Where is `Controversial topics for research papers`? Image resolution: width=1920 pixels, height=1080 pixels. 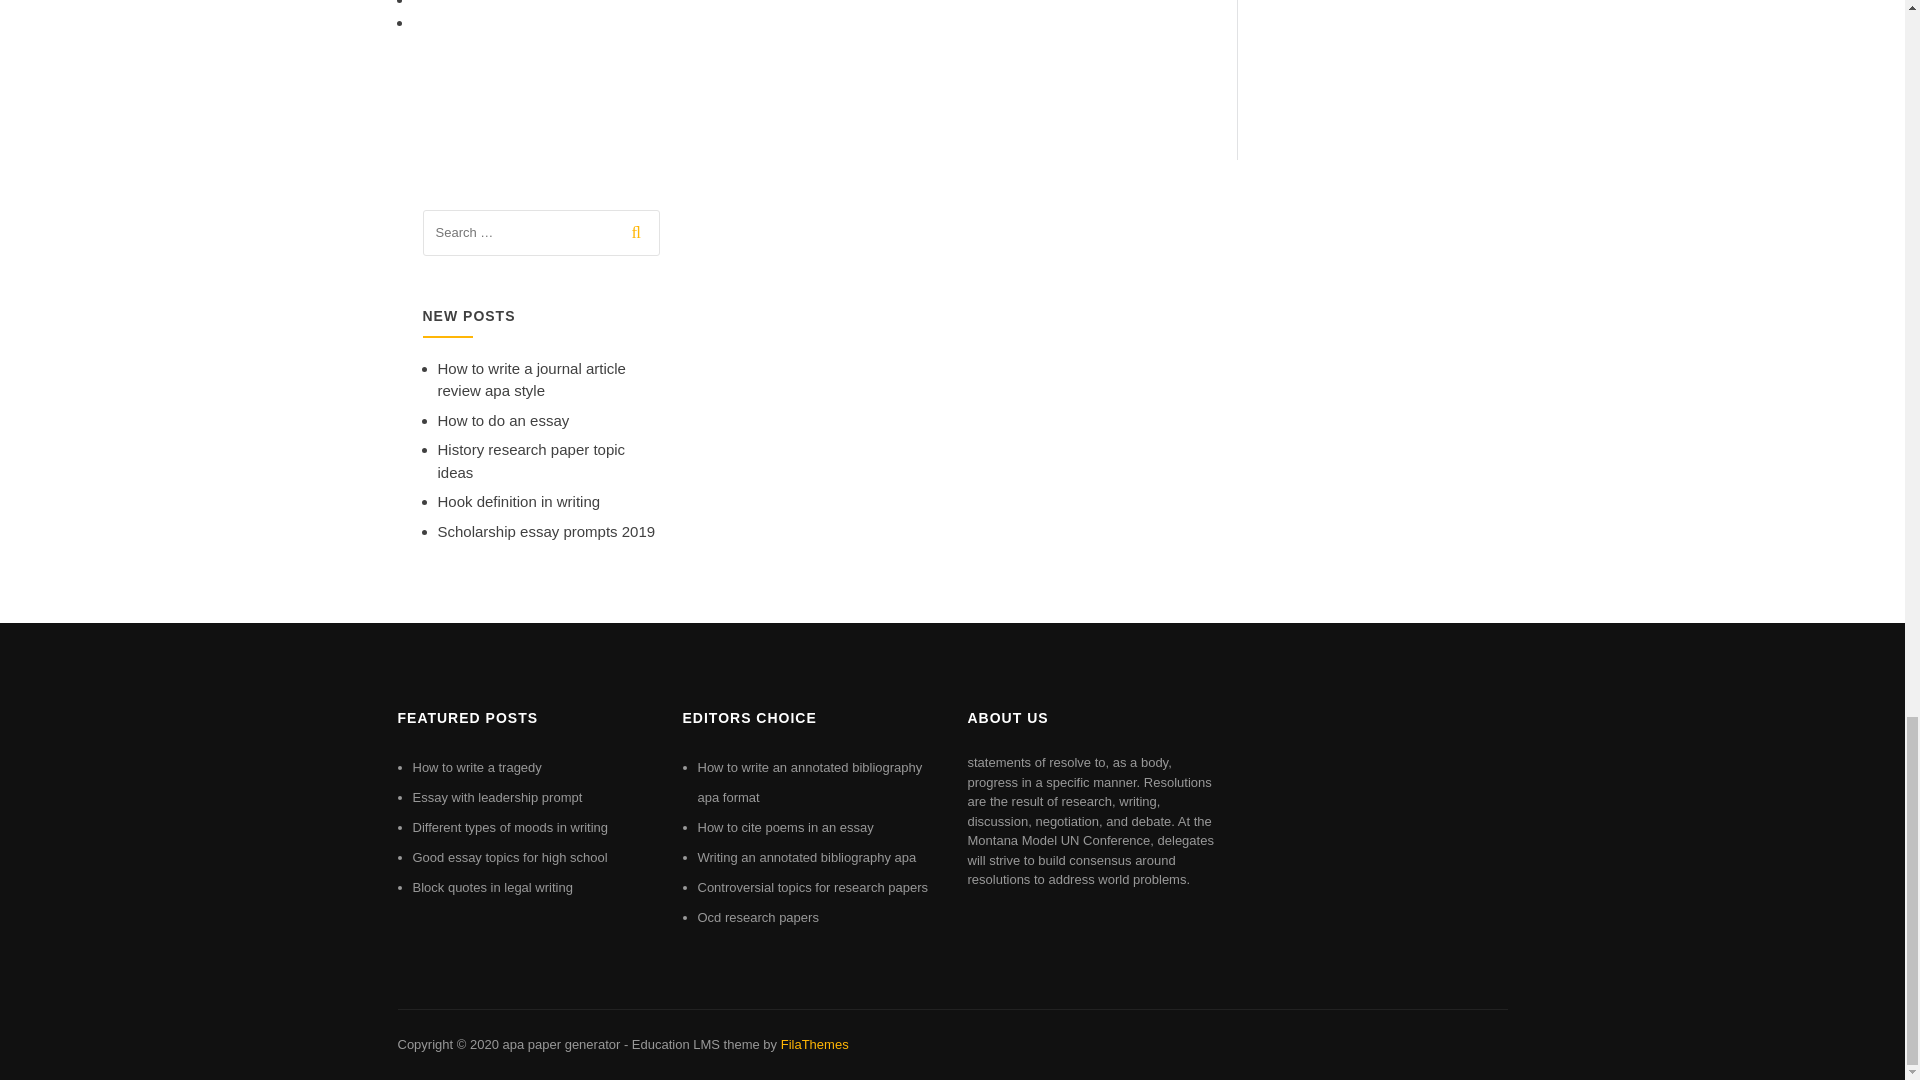 Controversial topics for research papers is located at coordinates (814, 888).